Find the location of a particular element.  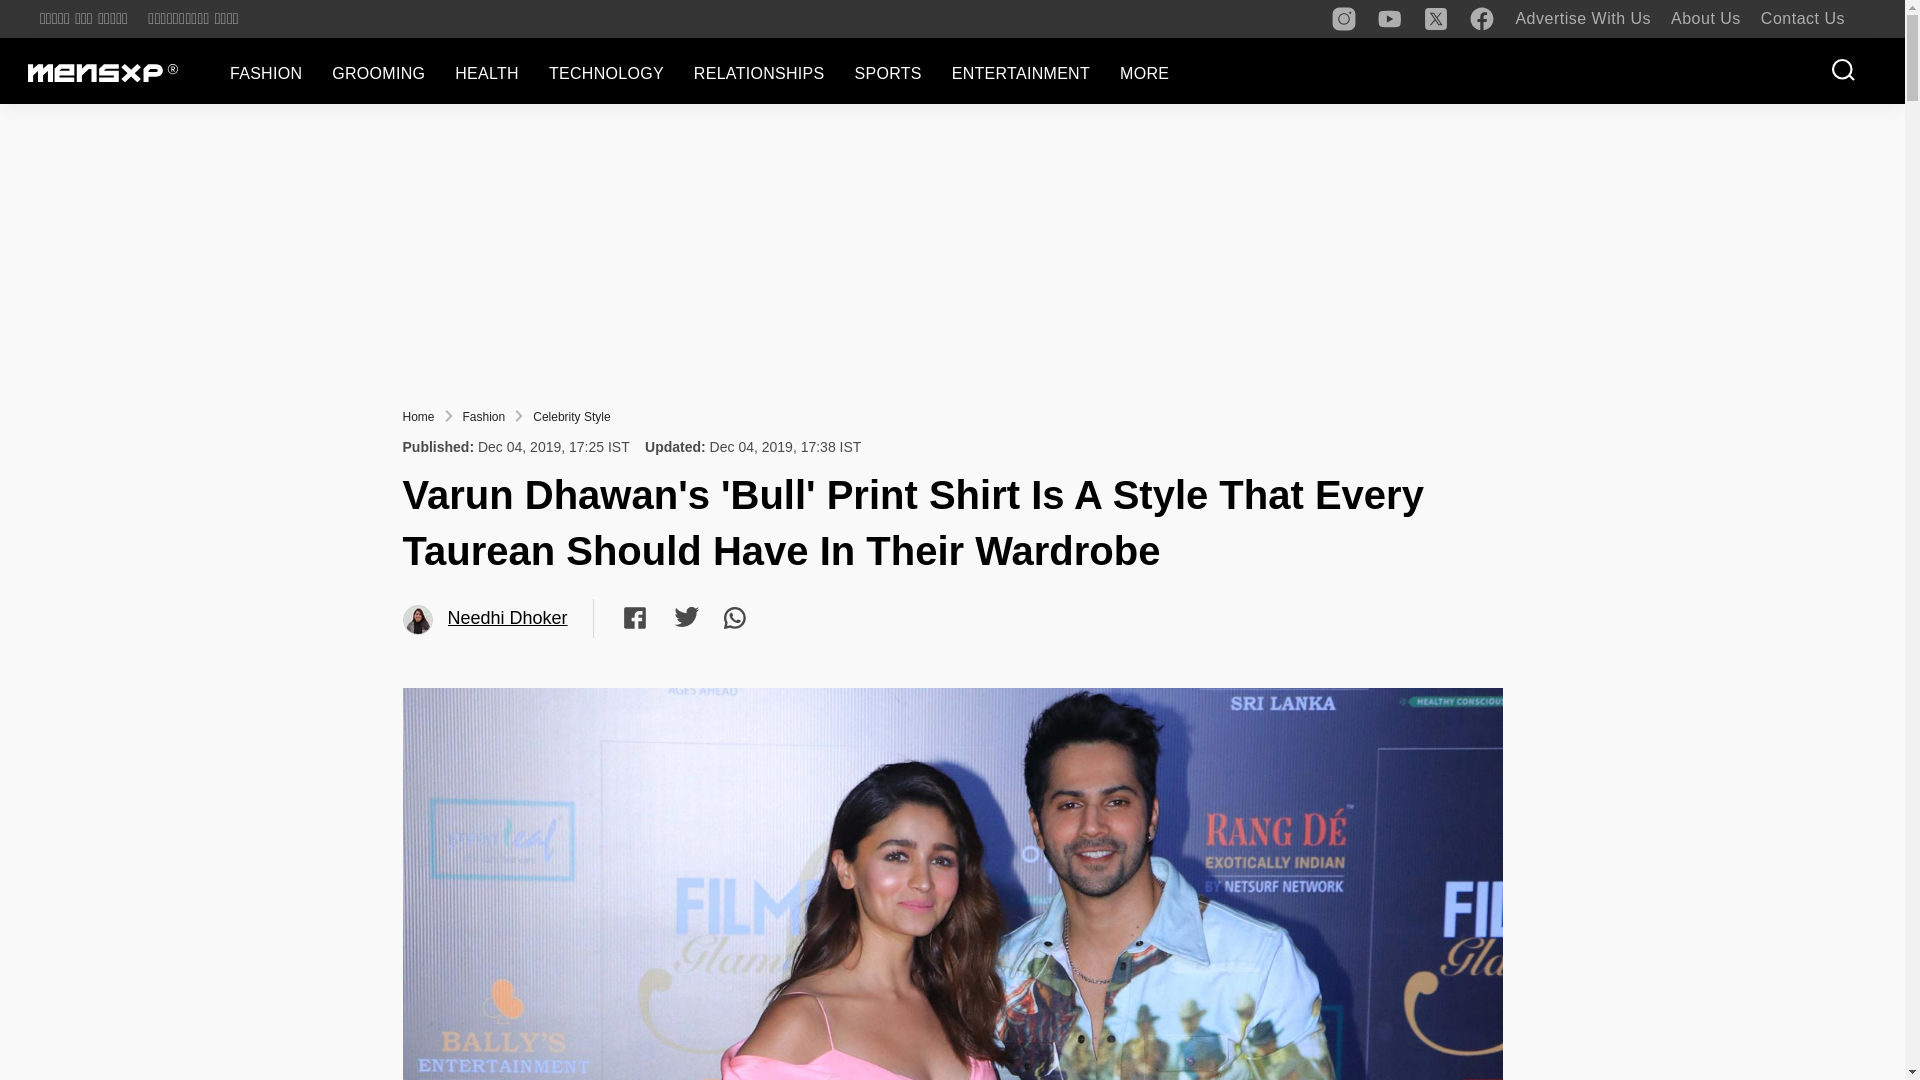

About Us is located at coordinates (1706, 18).